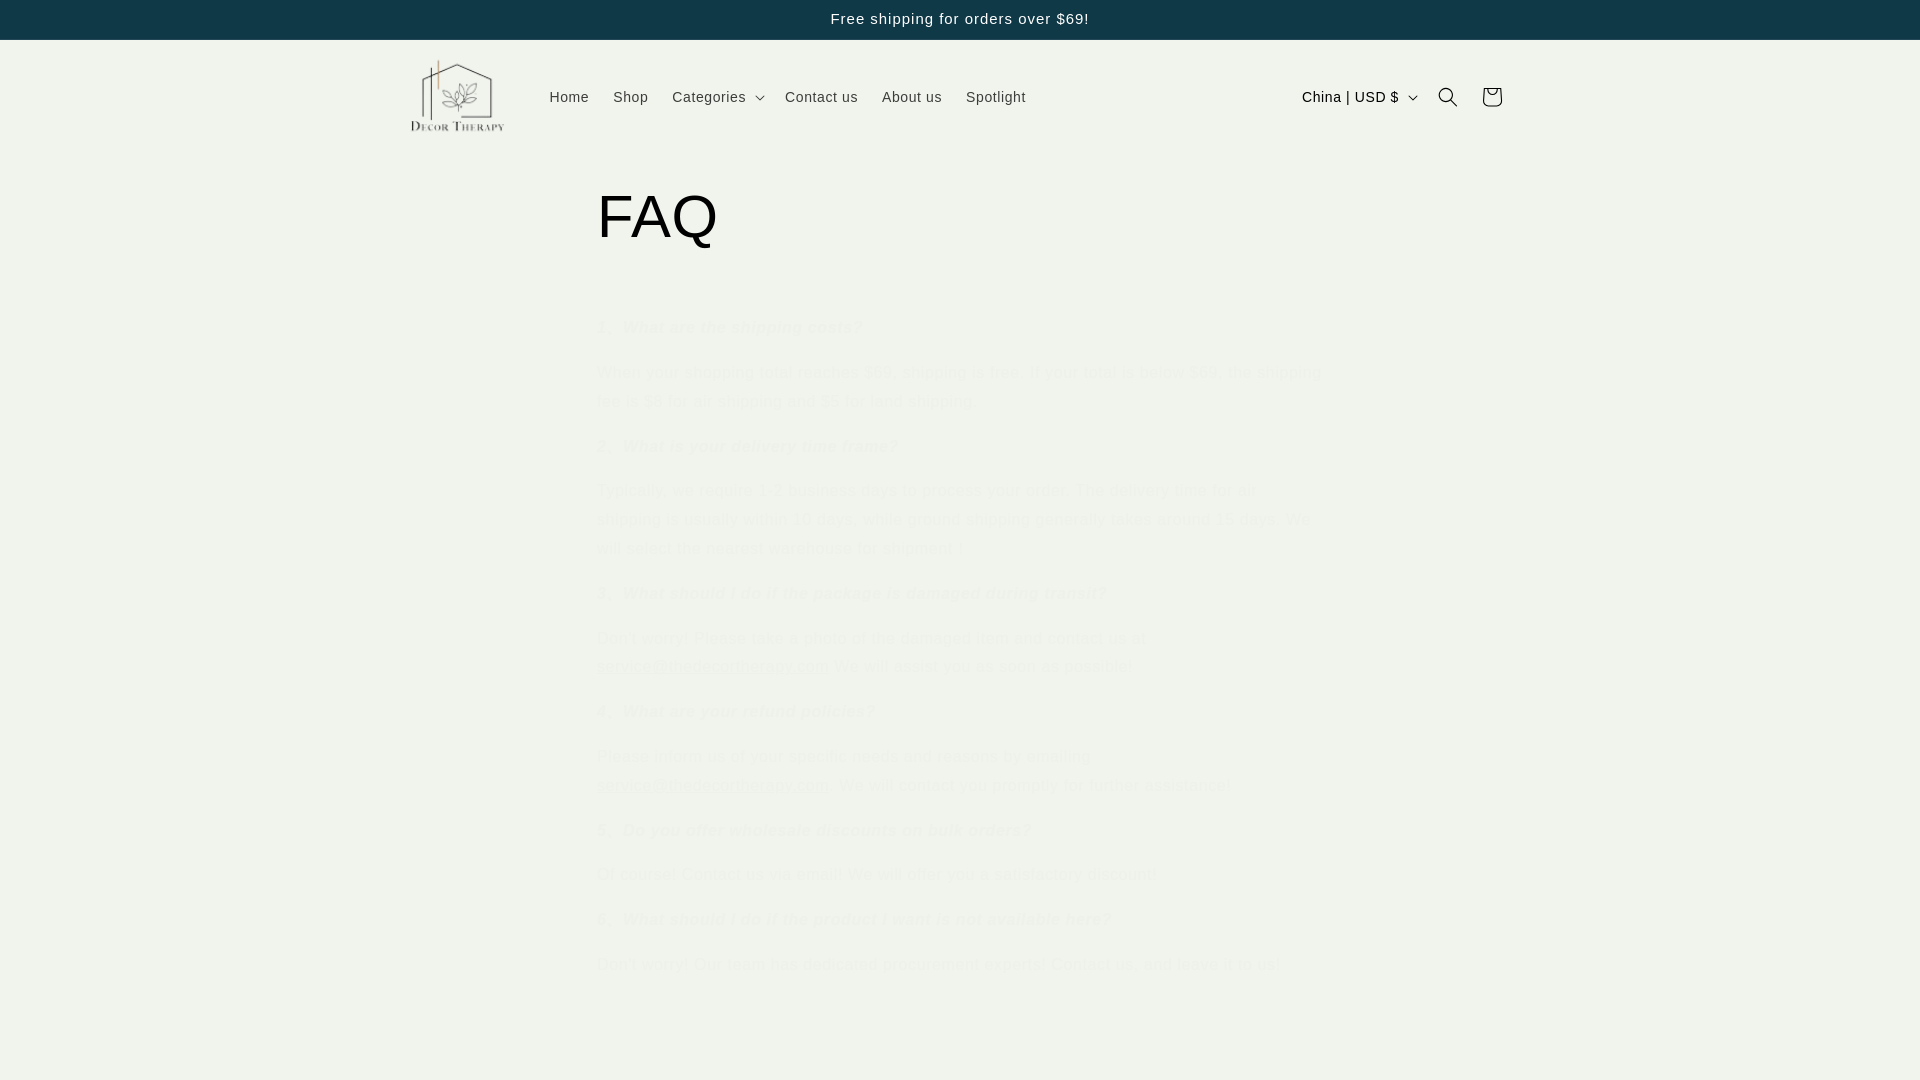  I want to click on Skip to content, so click(60, 23).